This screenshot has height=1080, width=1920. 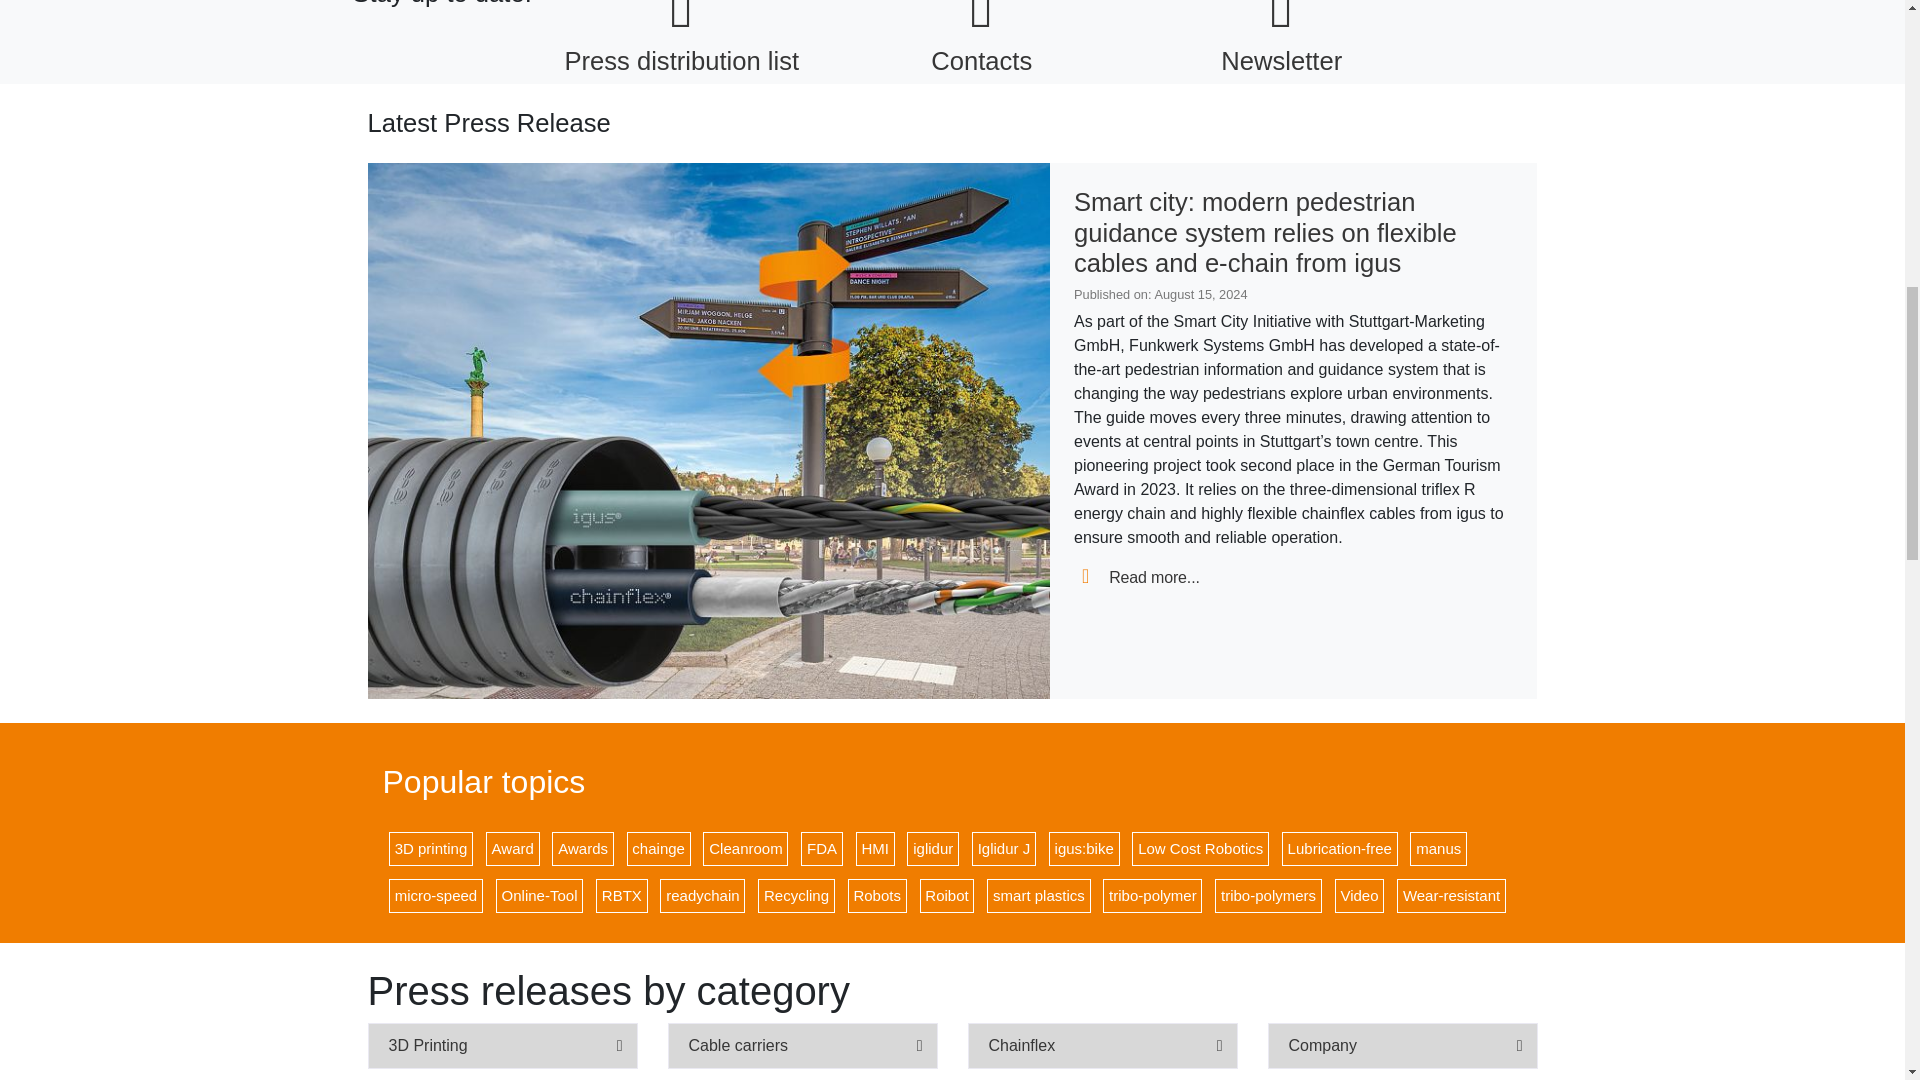 I want to click on 3D printing, so click(x=430, y=848).